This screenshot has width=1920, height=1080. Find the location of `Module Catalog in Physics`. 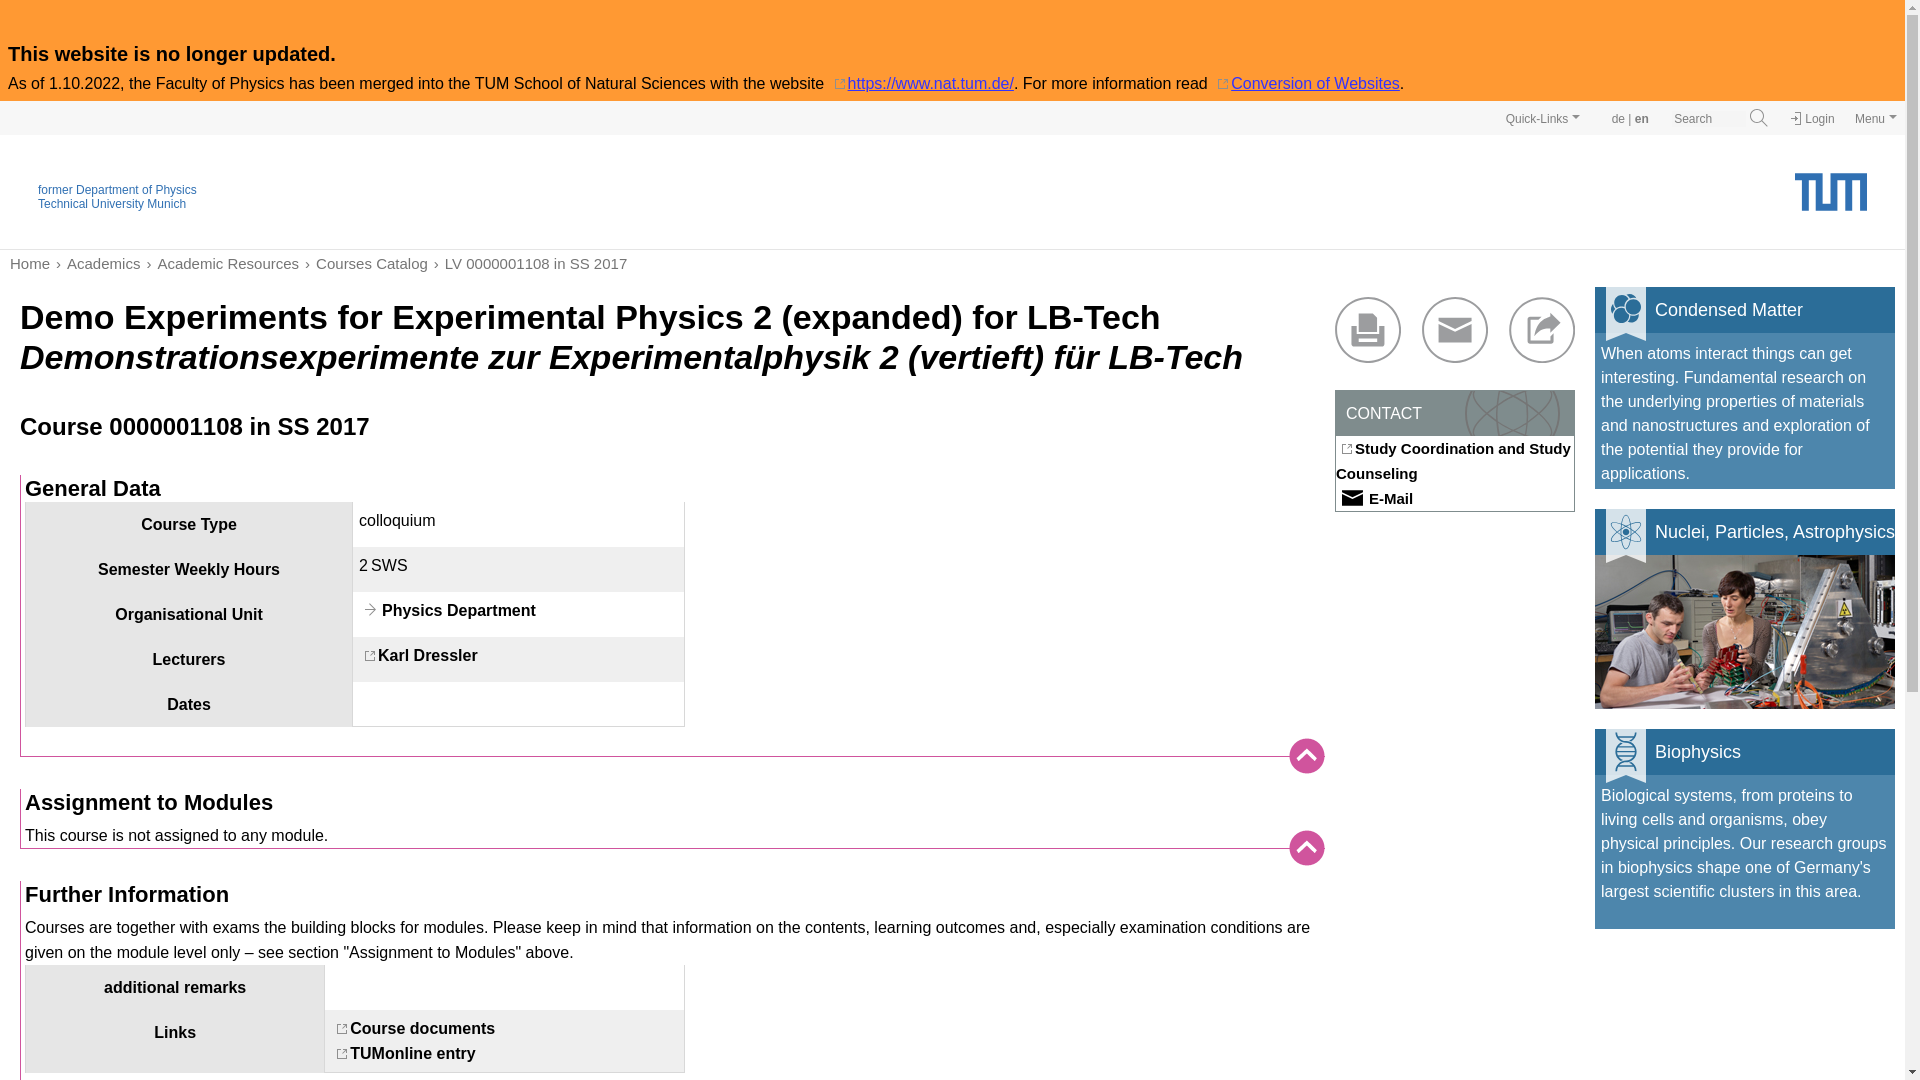

Module Catalog in Physics is located at coordinates (364, 262).